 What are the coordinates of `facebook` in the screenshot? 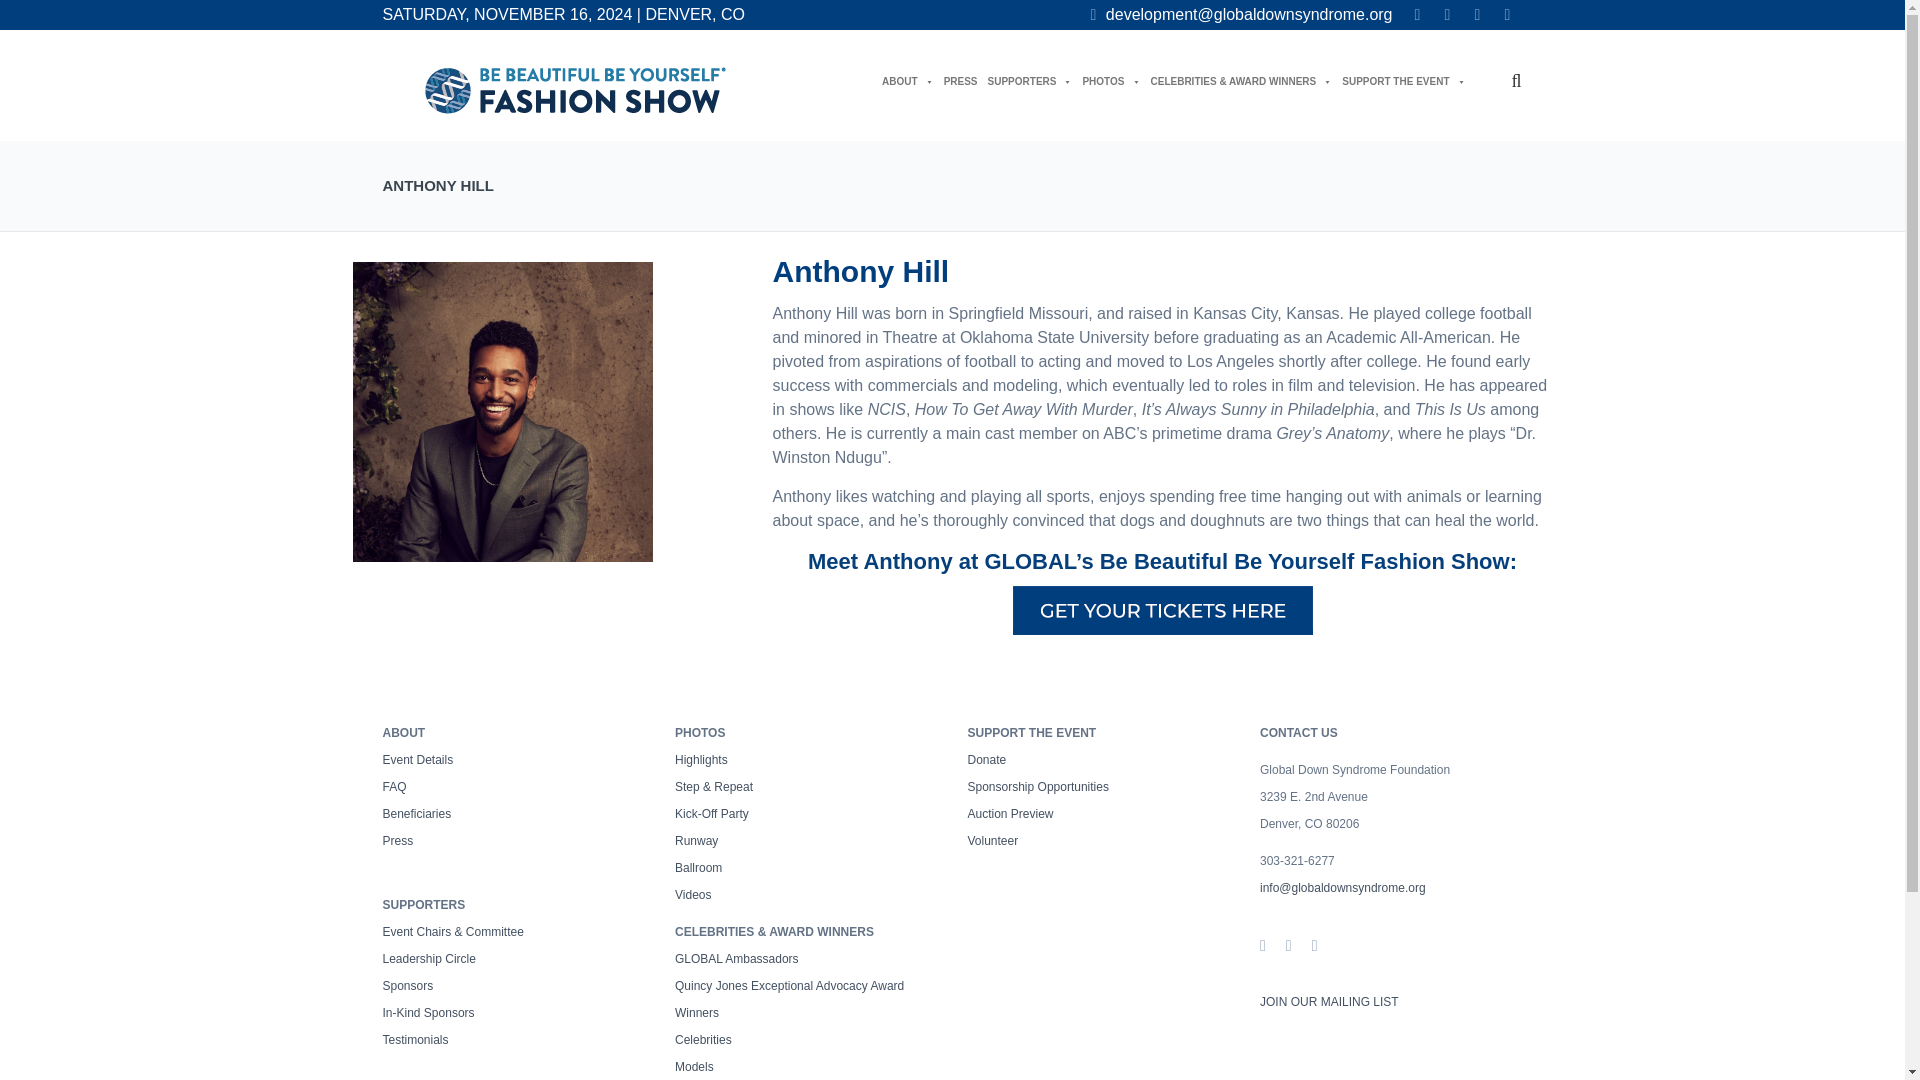 It's located at (1416, 15).